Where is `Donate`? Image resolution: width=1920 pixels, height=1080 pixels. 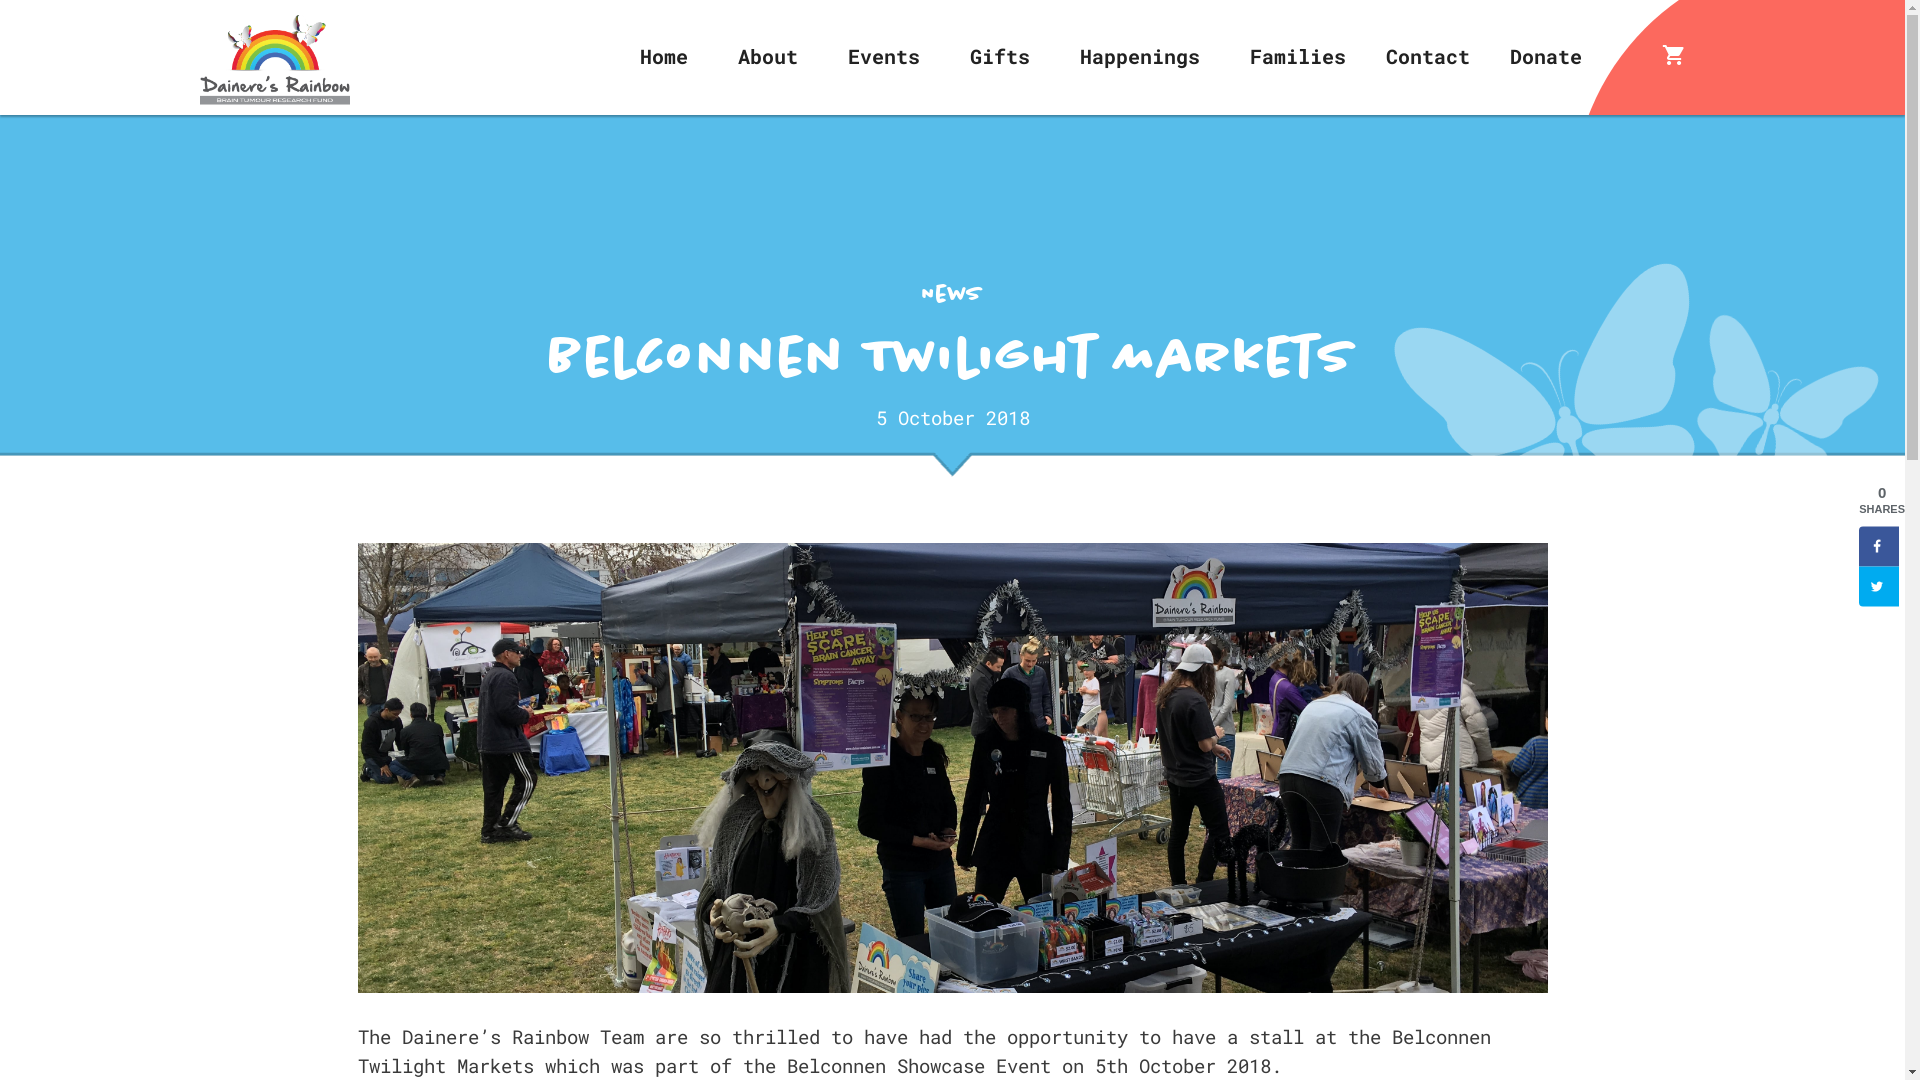 Donate is located at coordinates (1546, 56).